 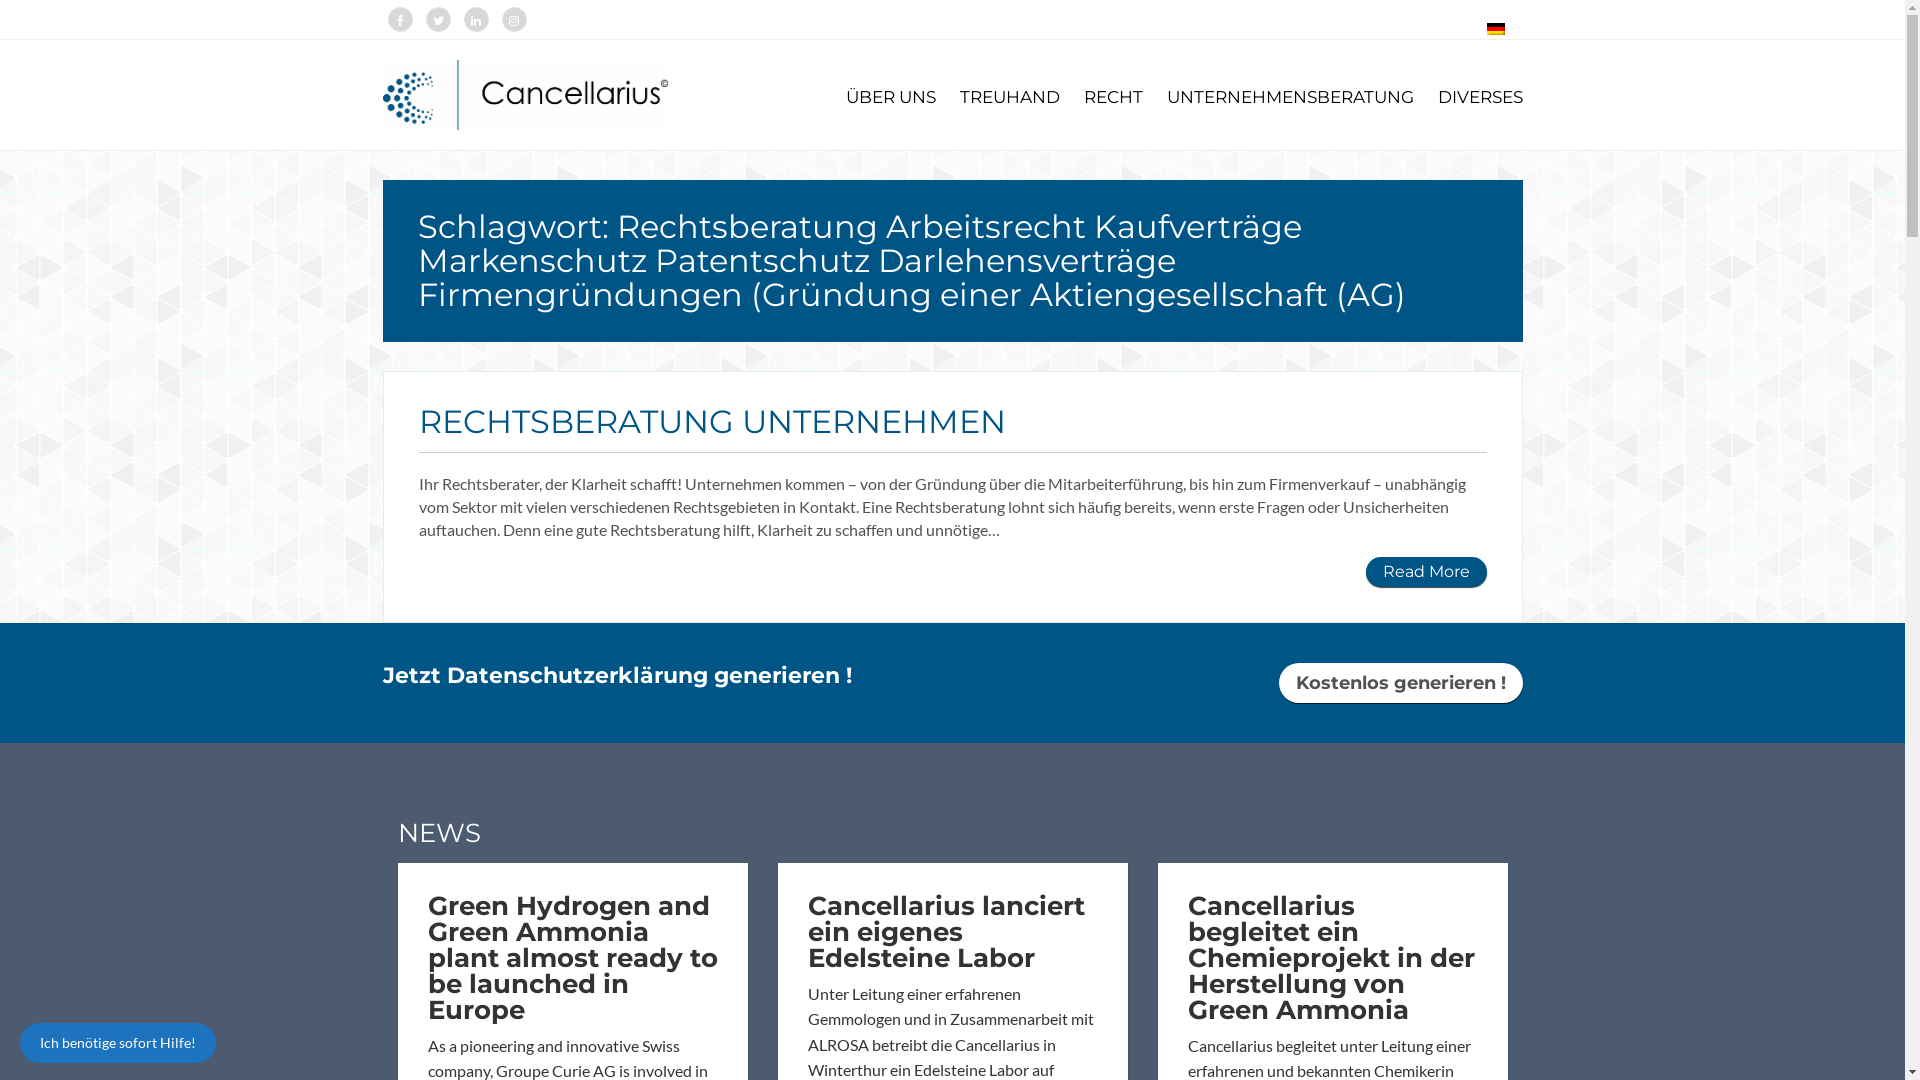 I want to click on RECHTSBERATUNG UNTERNEHMEN, so click(x=712, y=422).